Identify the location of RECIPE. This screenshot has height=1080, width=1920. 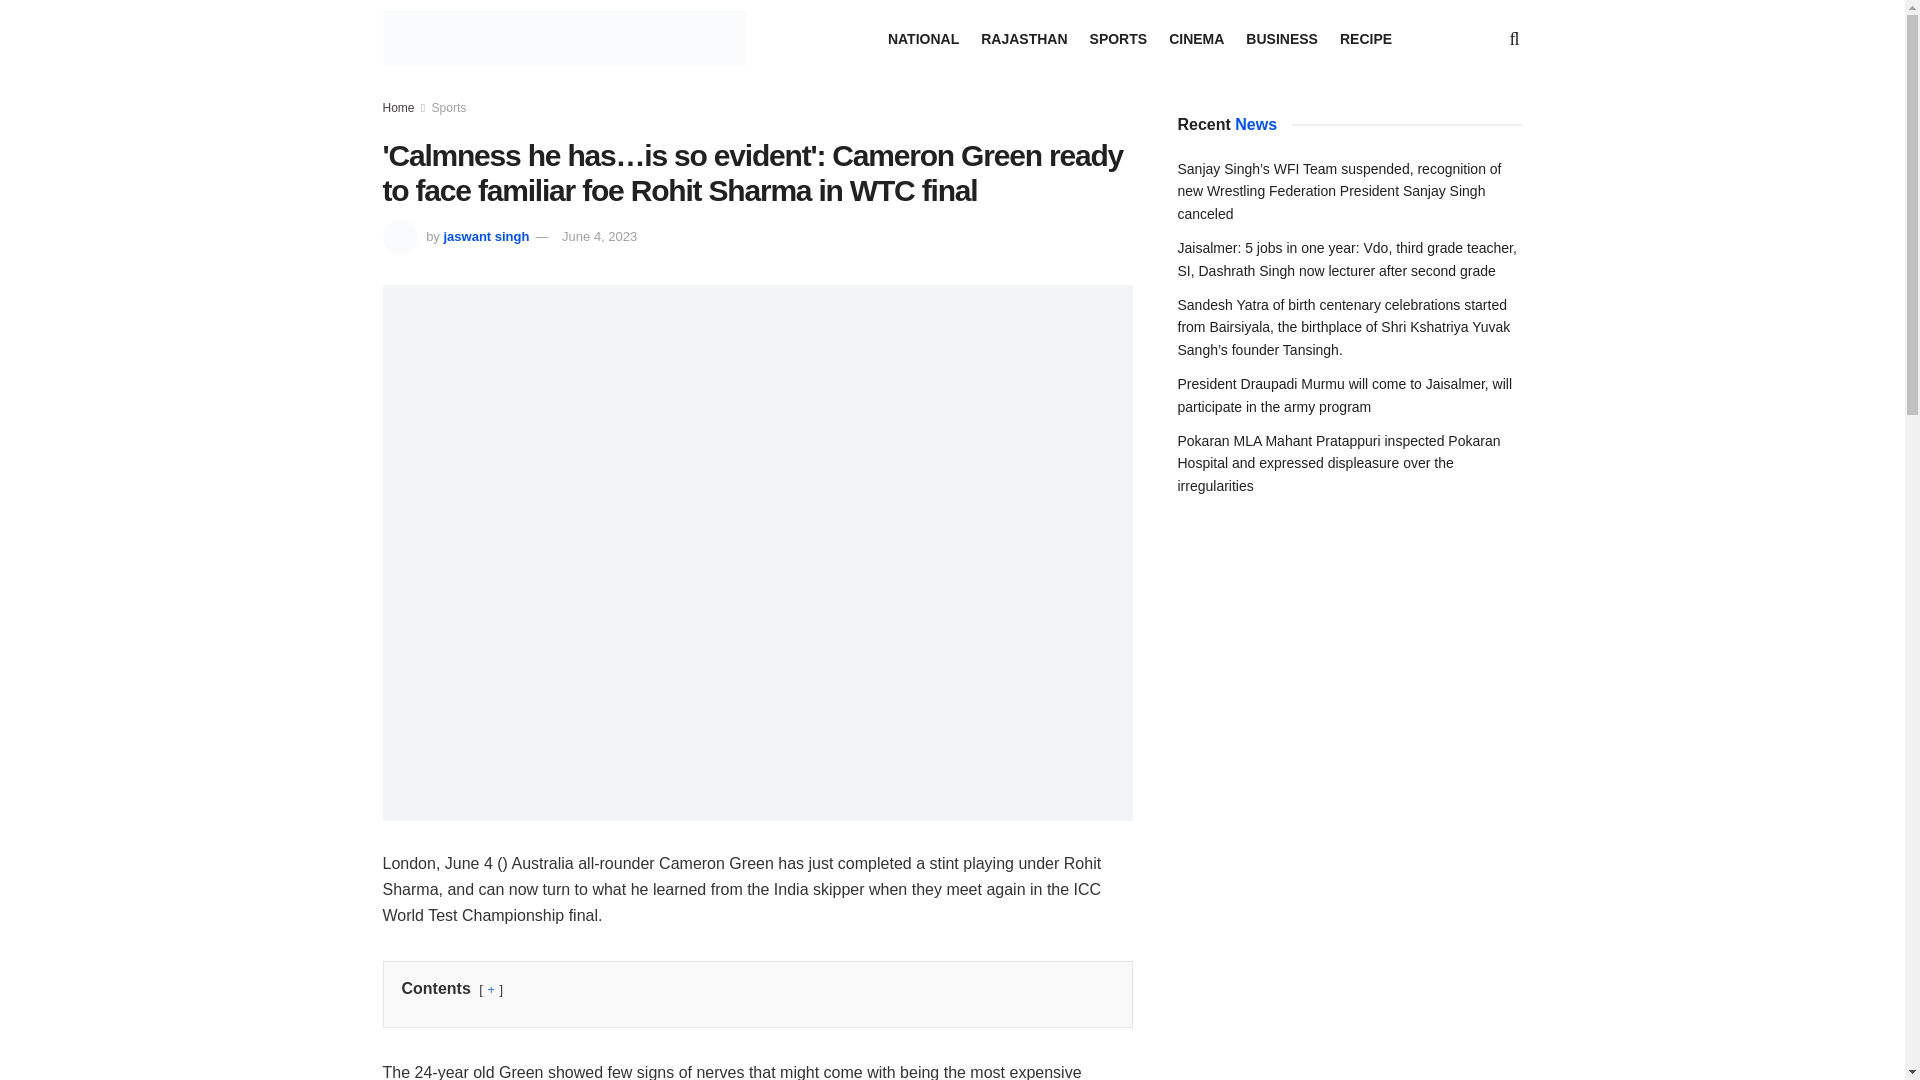
(1366, 37).